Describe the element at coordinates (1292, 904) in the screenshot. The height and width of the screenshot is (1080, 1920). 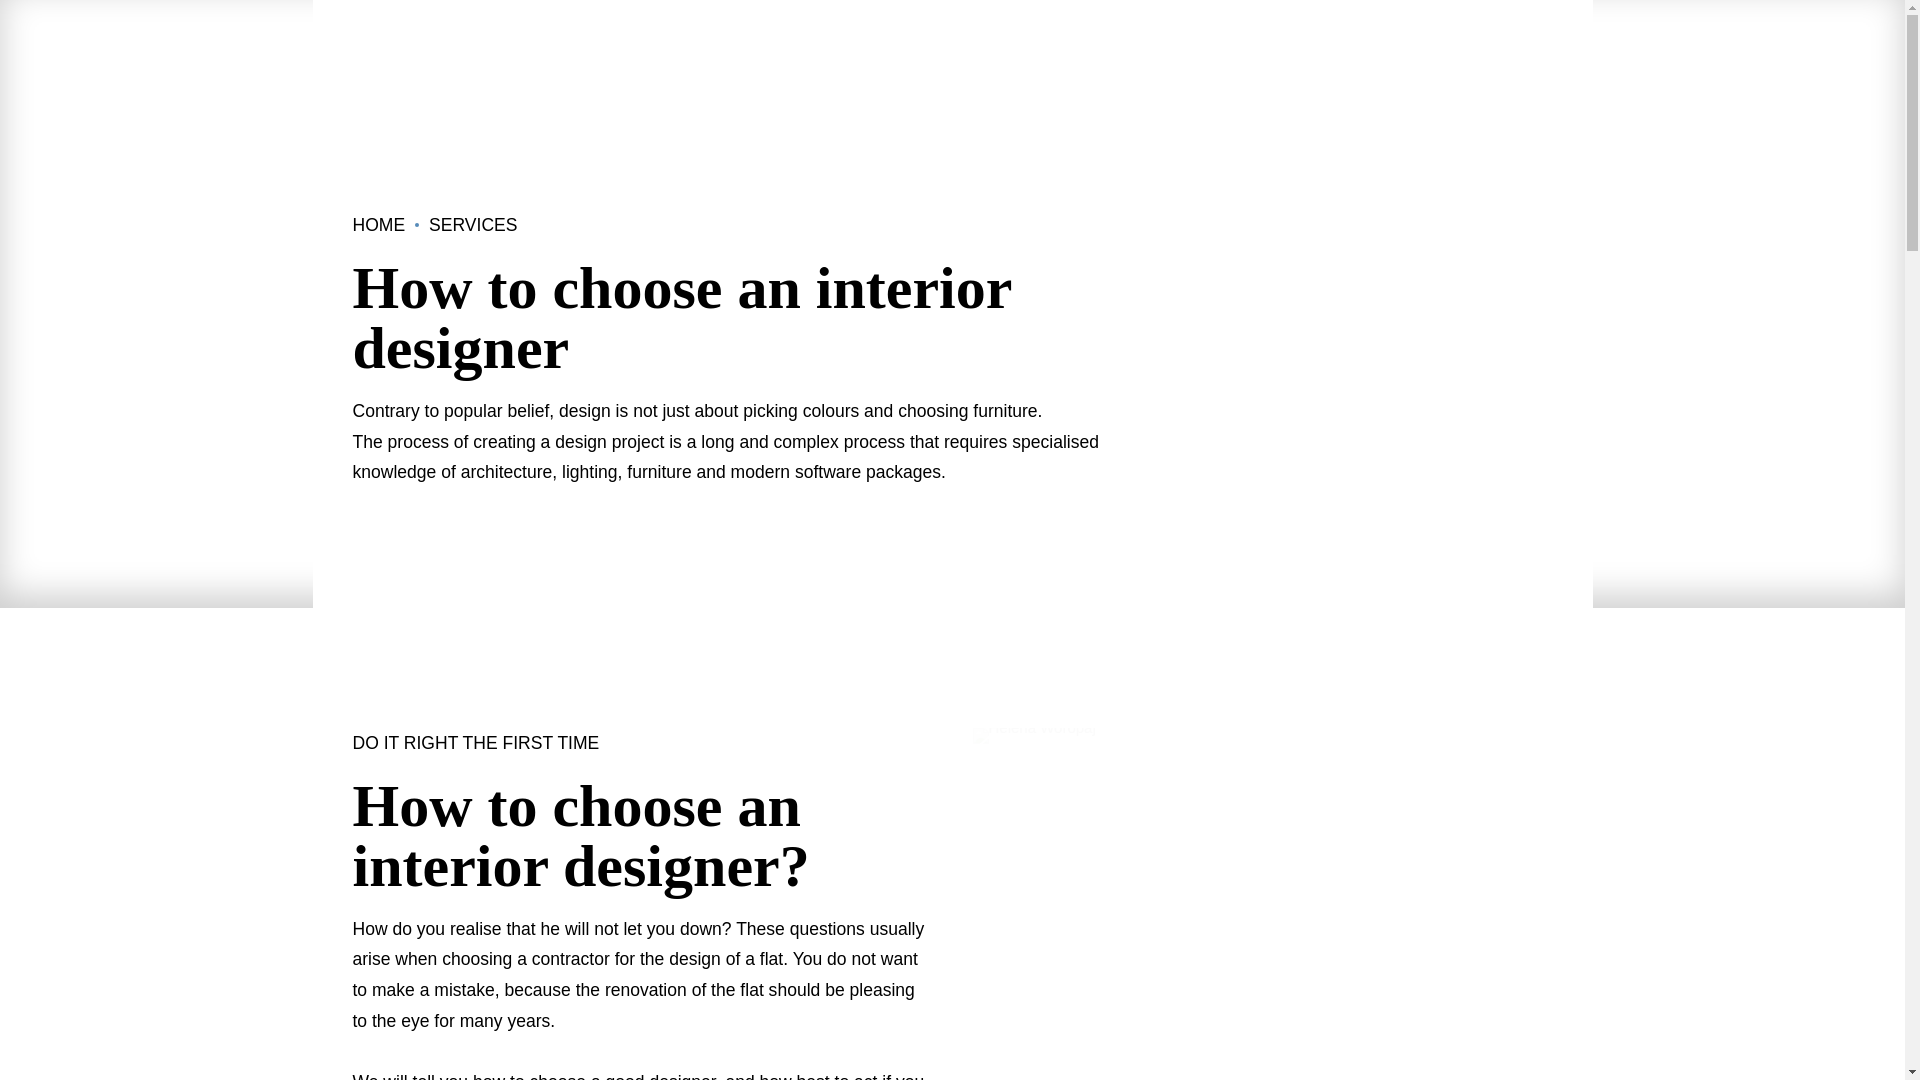
I see `Helena Woropaj` at that location.